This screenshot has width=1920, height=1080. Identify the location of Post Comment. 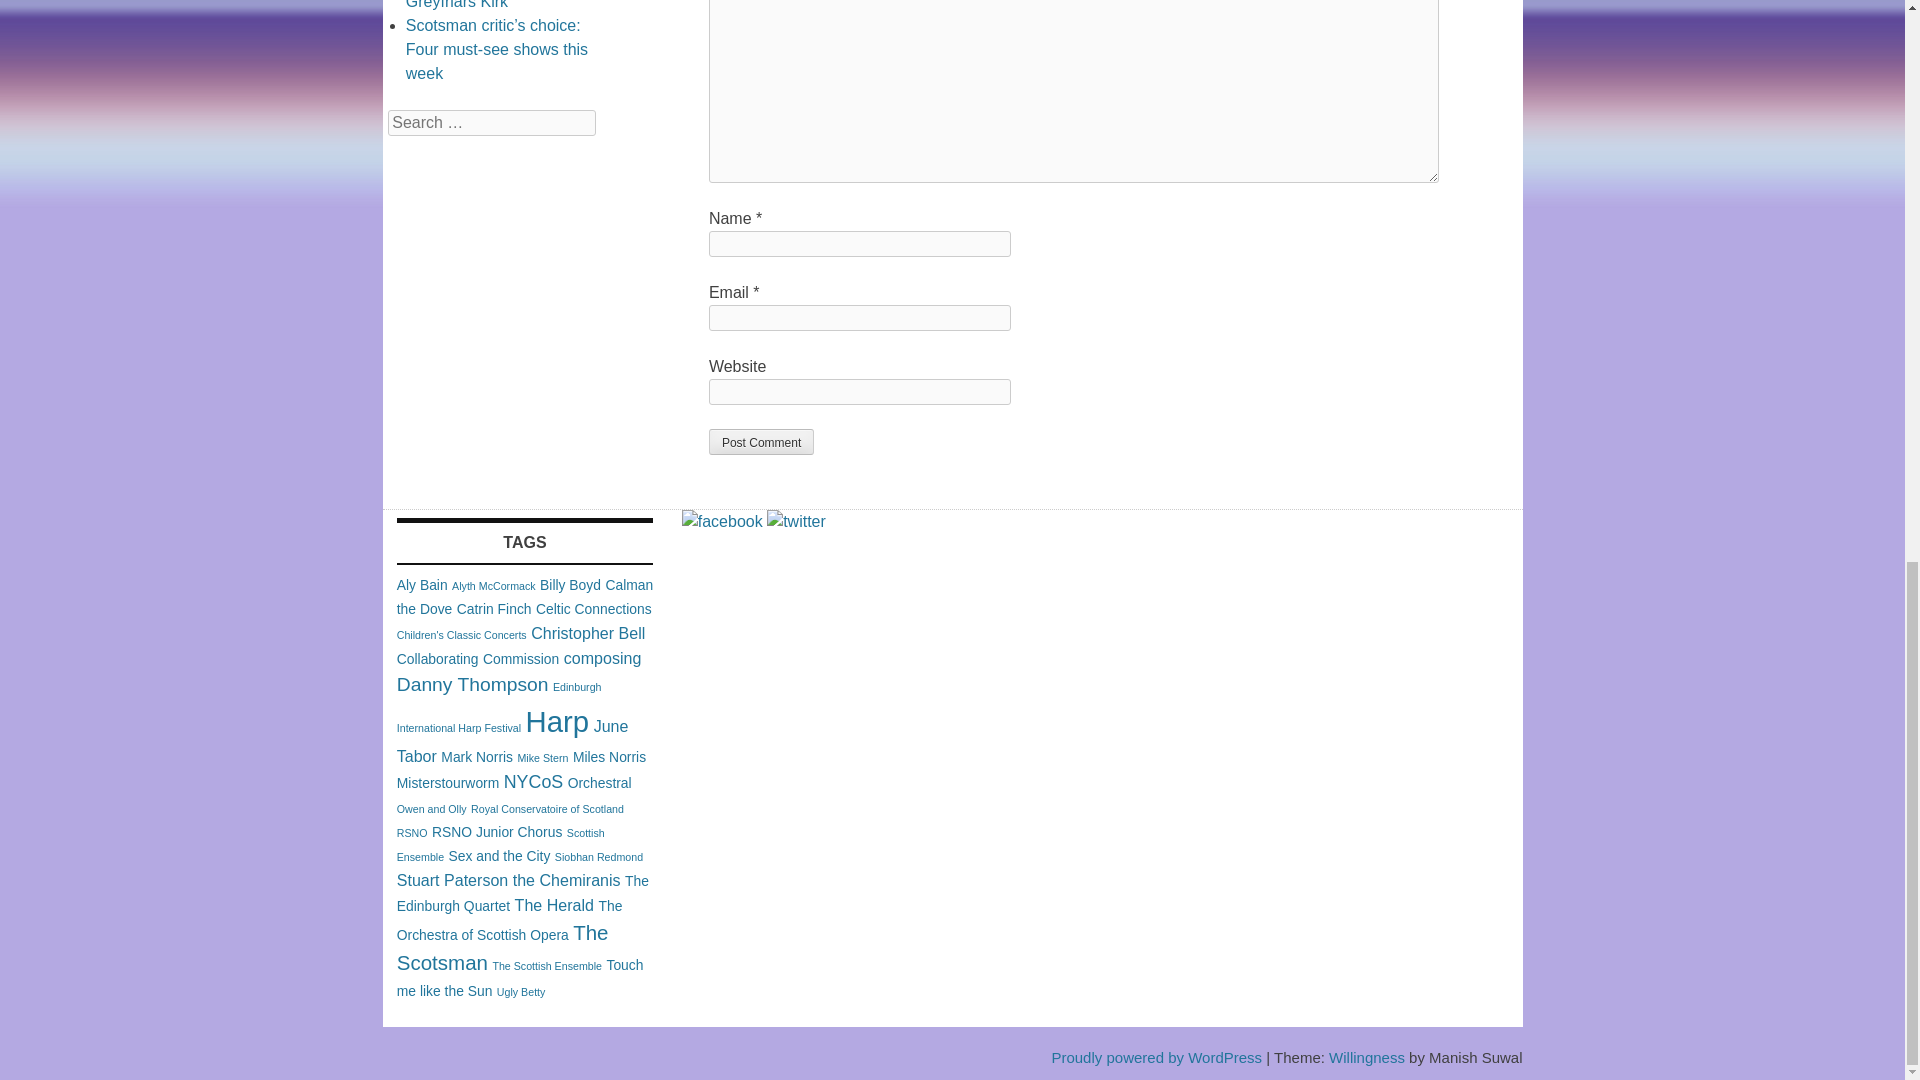
(761, 441).